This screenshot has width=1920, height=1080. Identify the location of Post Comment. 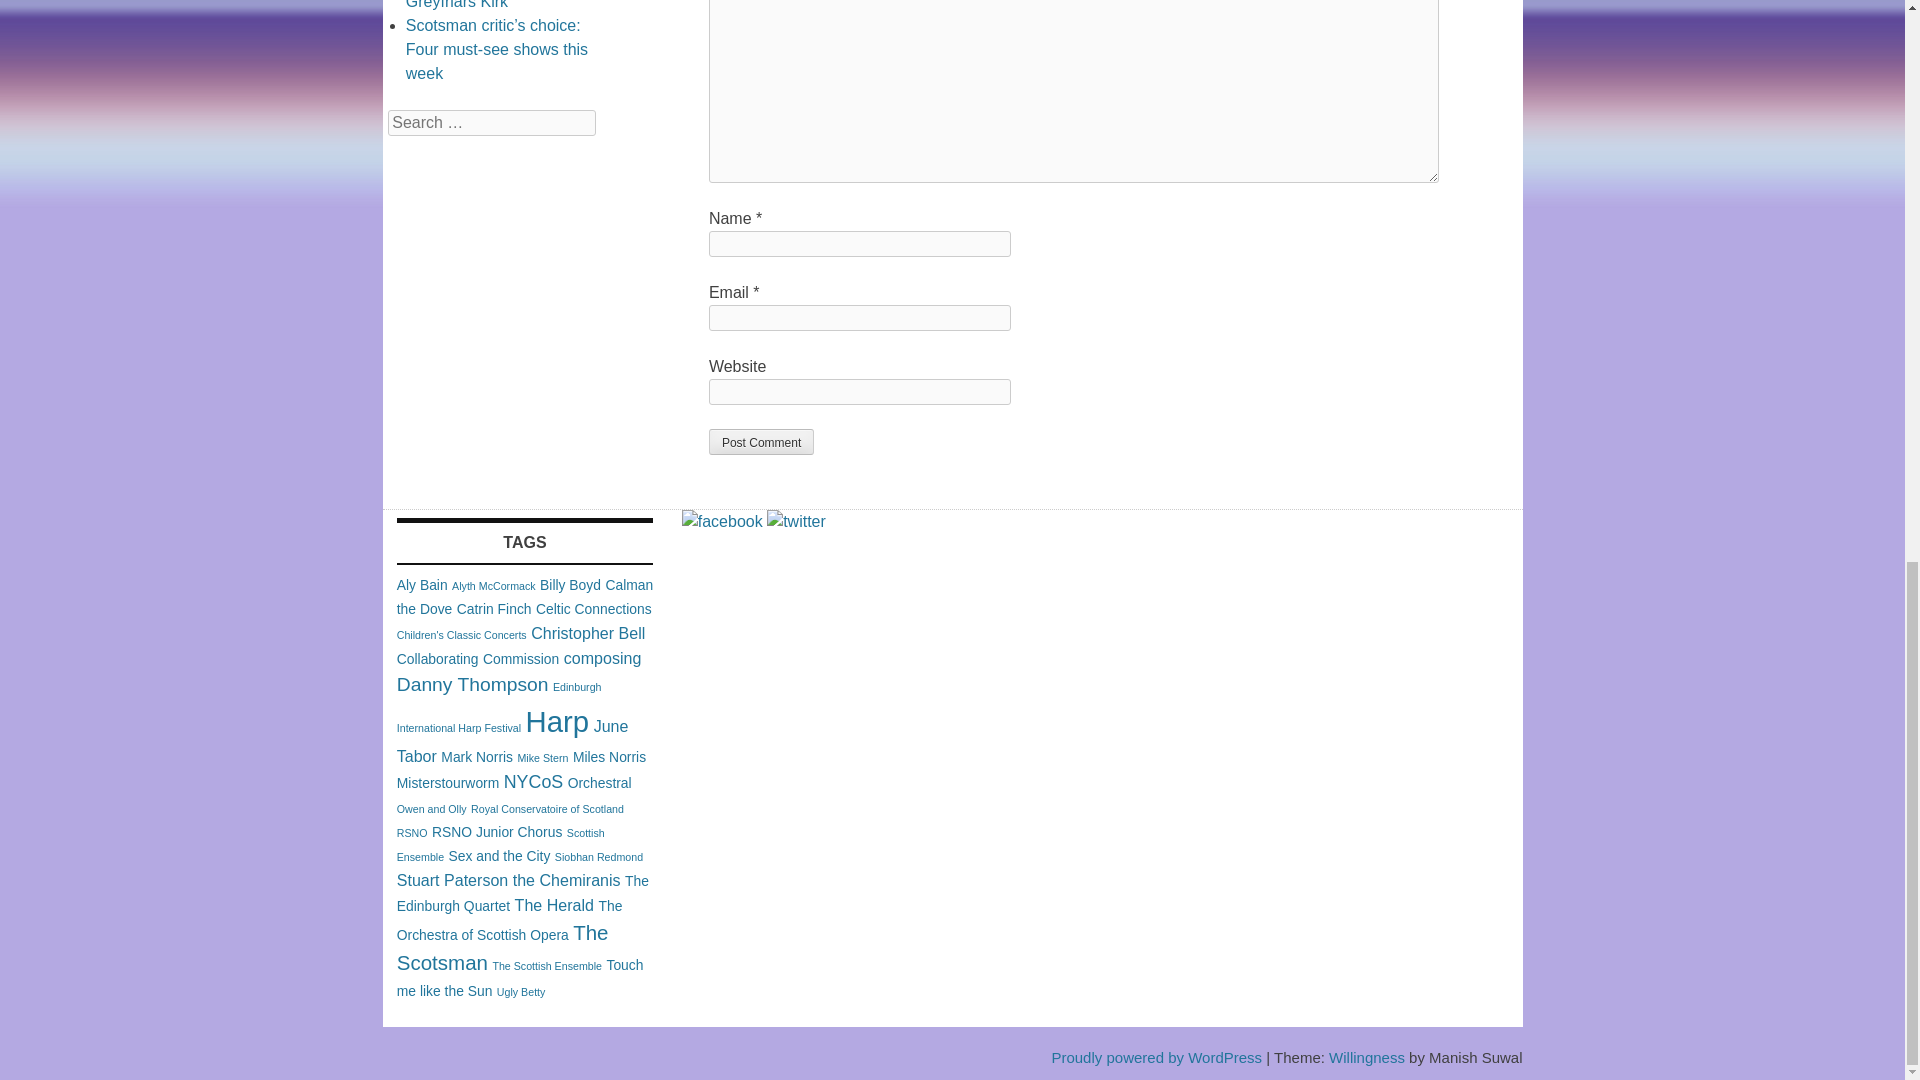
(761, 441).